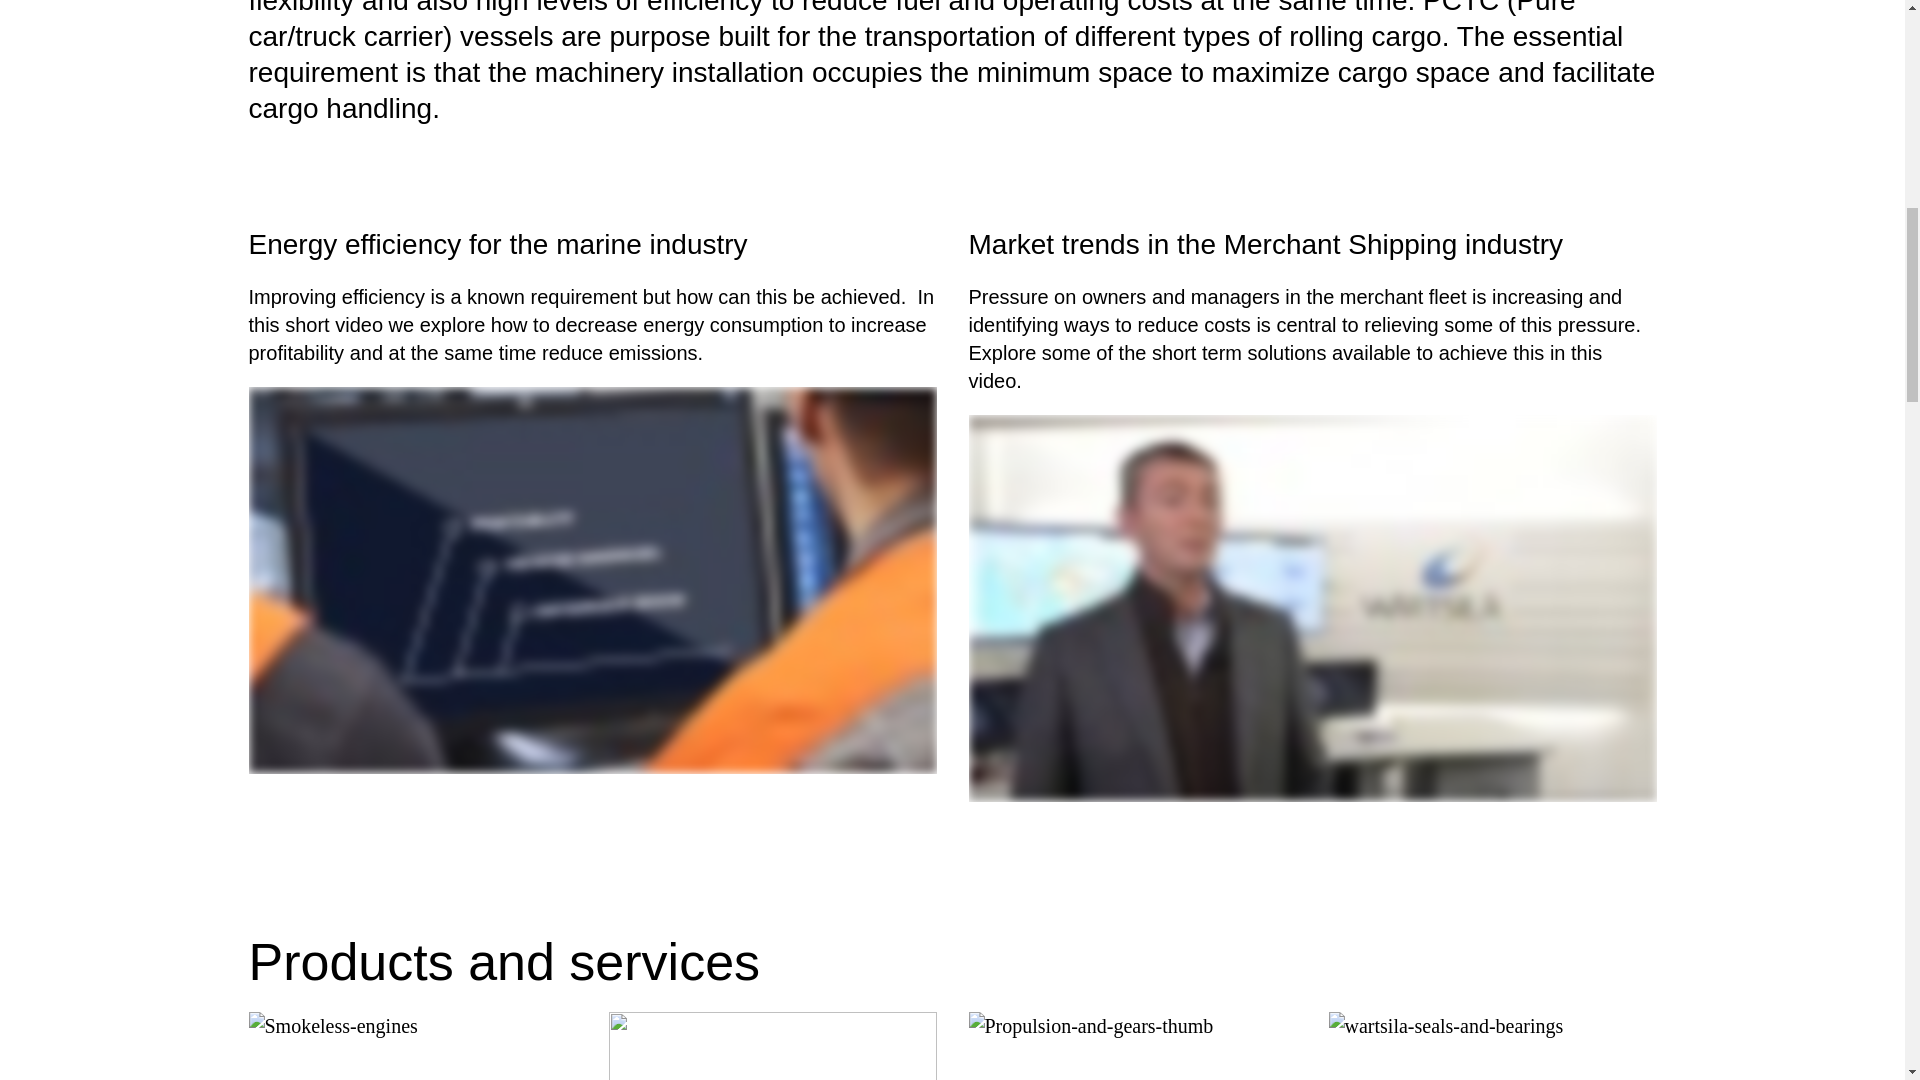 The height and width of the screenshot is (1080, 1920). I want to click on Shaft line solutions, so click(1492, 1046).